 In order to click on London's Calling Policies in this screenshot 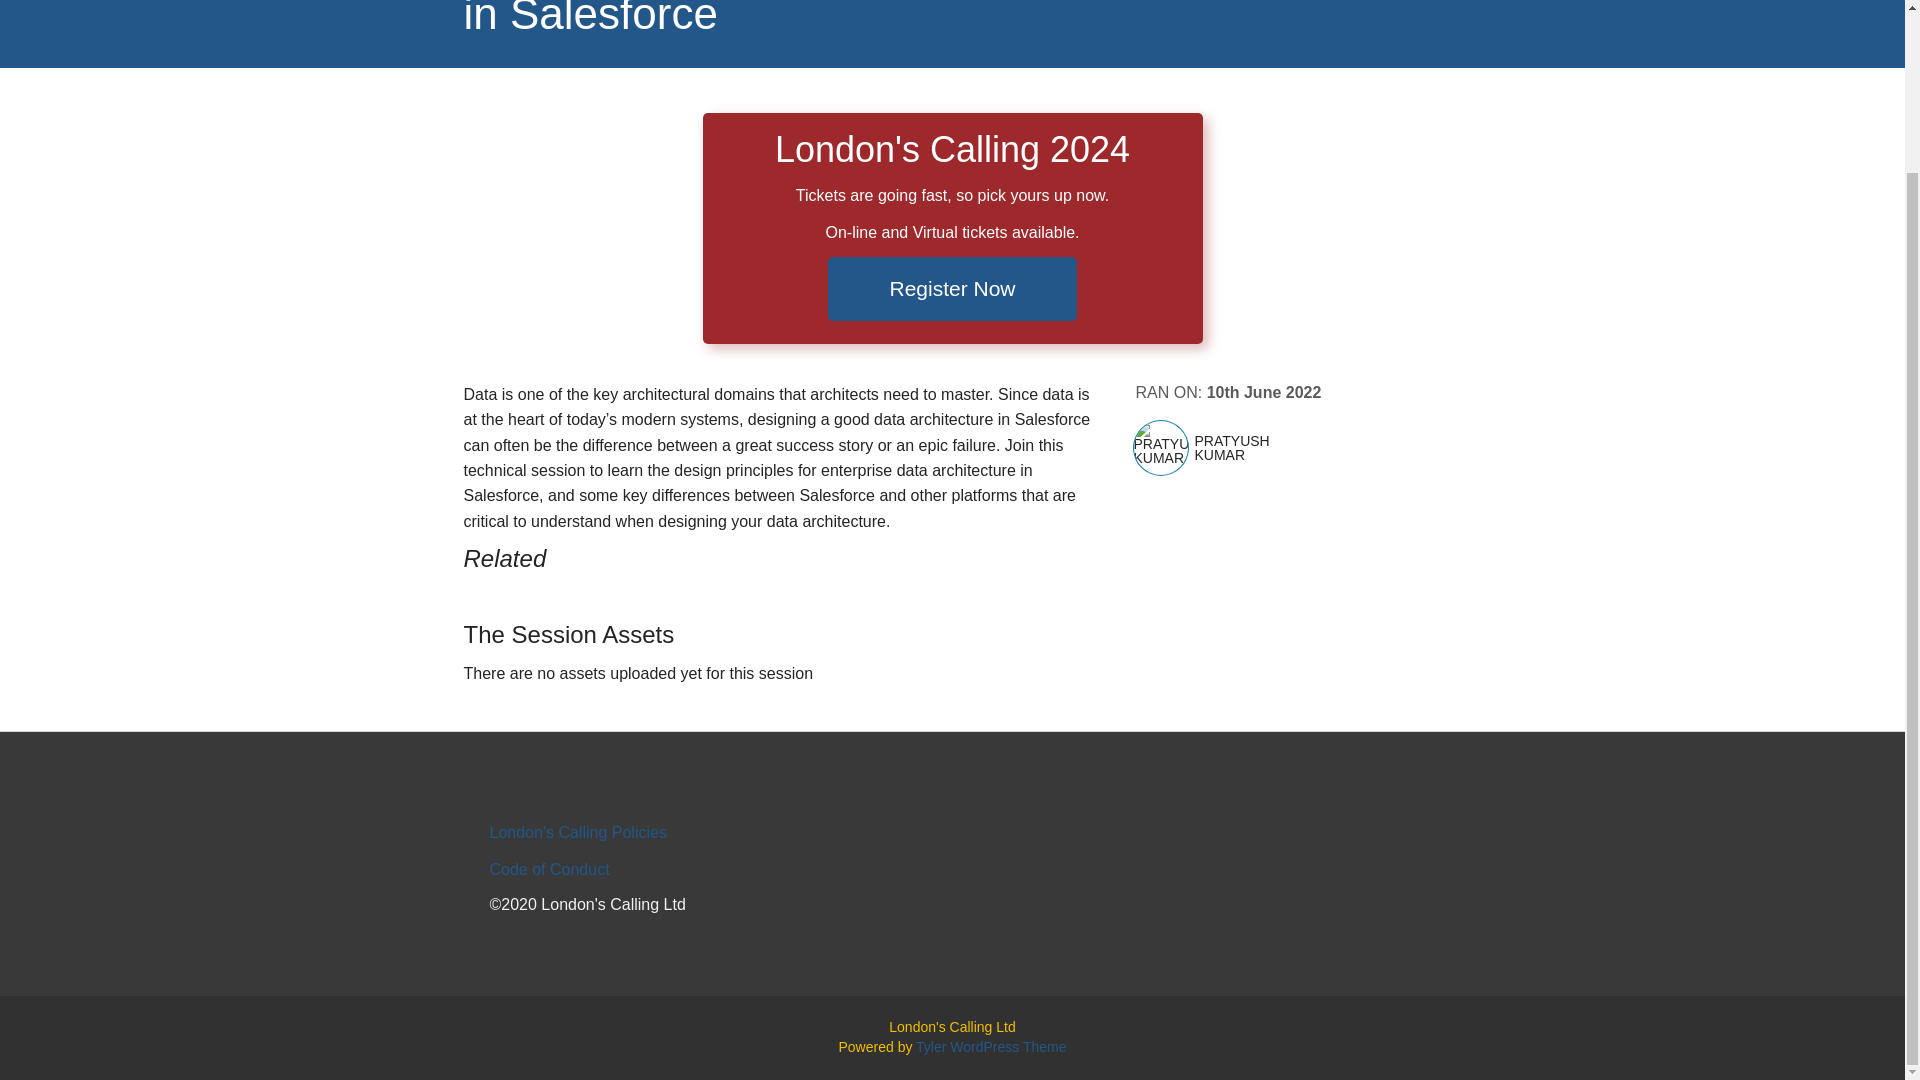, I will do `click(578, 832)`.